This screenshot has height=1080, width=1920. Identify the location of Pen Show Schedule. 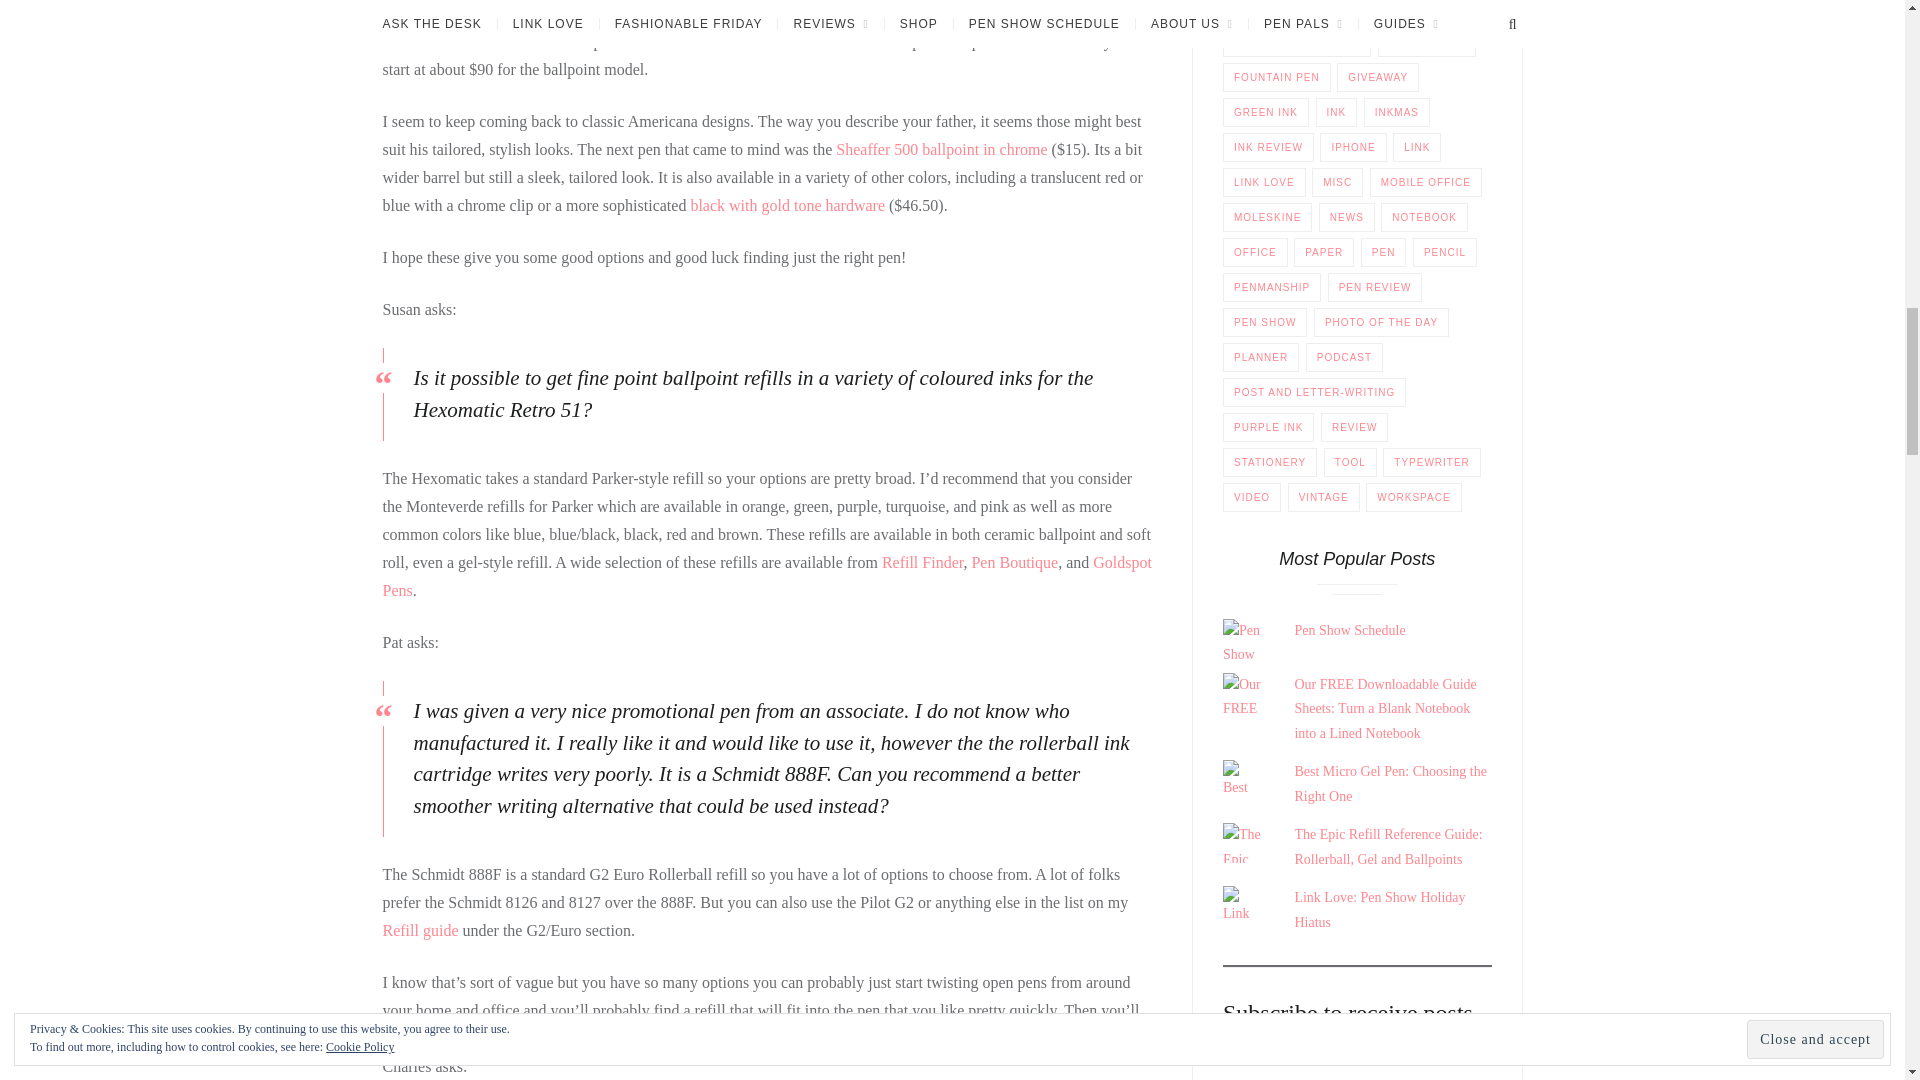
(1350, 716).